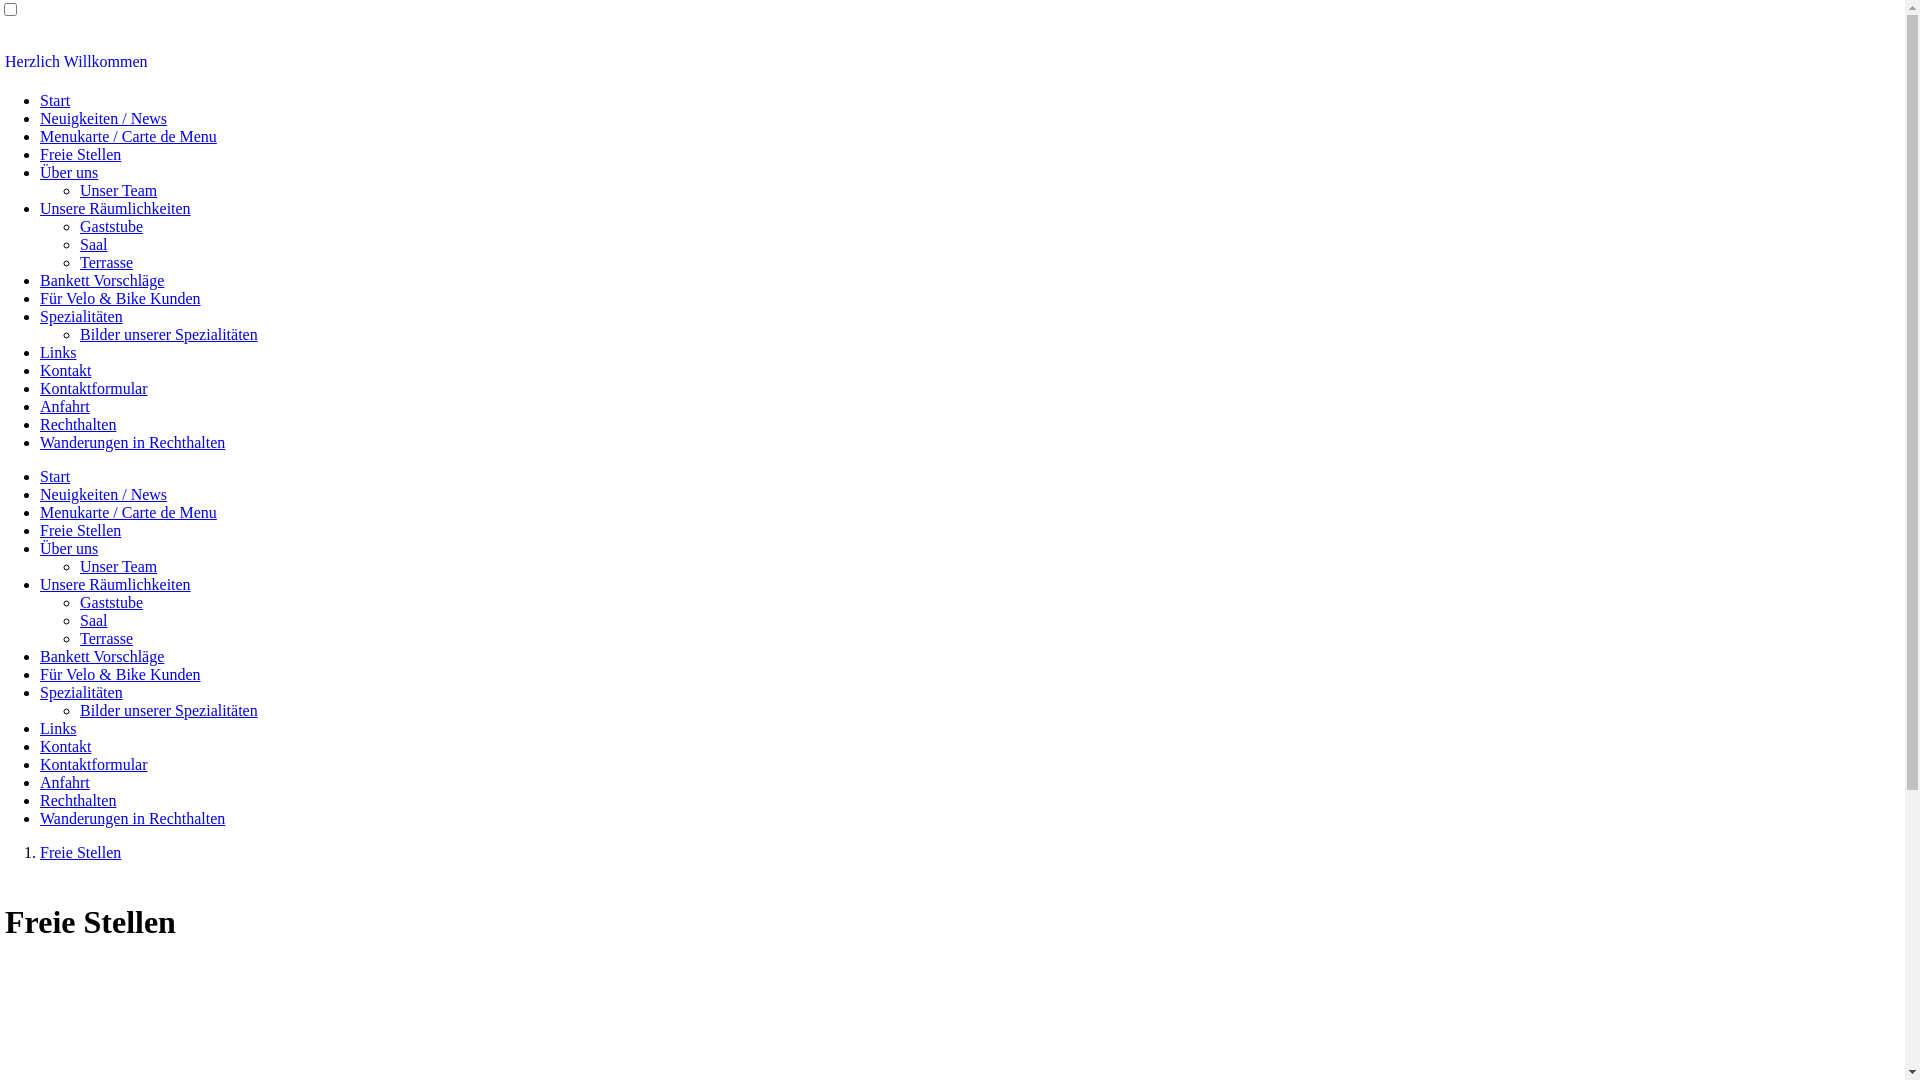  I want to click on Menukarte / Carte de Menu, so click(128, 512).